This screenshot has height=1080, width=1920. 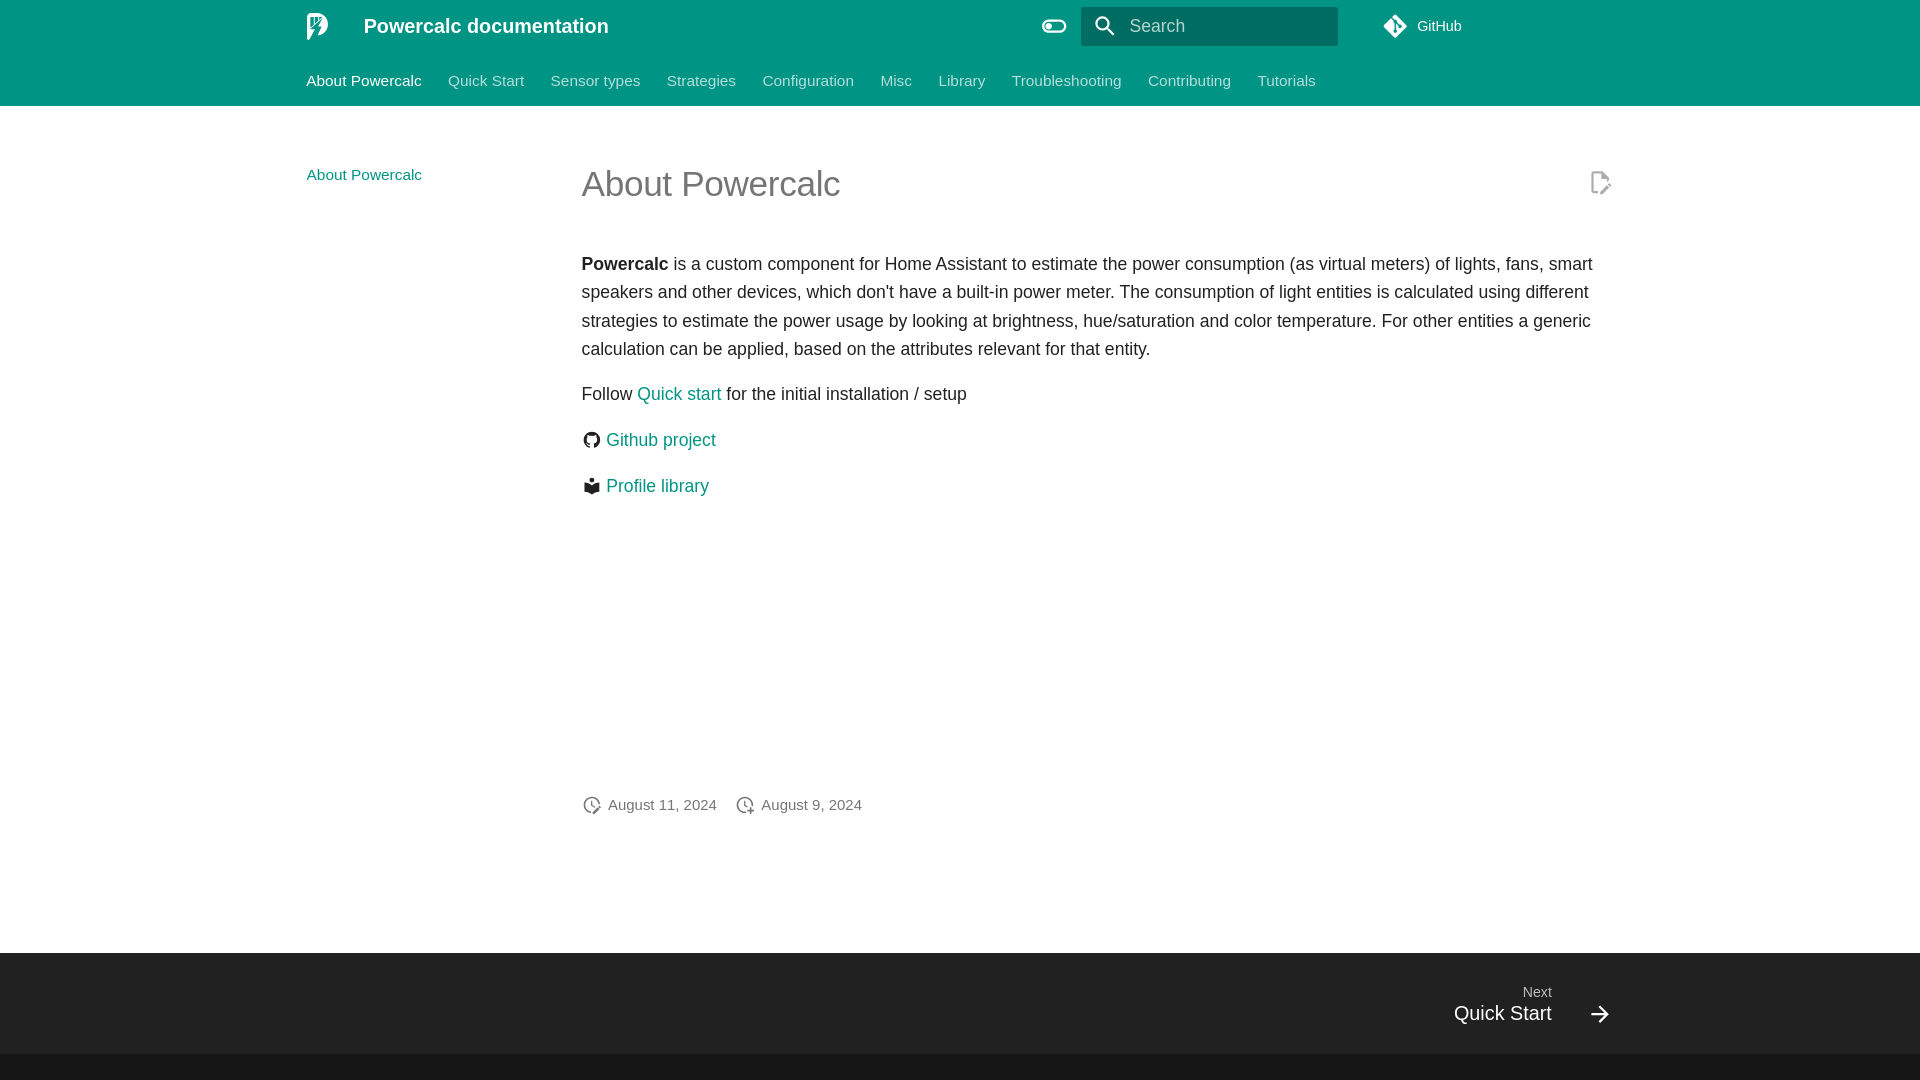 I want to click on About Powercalc, so click(x=422, y=174).